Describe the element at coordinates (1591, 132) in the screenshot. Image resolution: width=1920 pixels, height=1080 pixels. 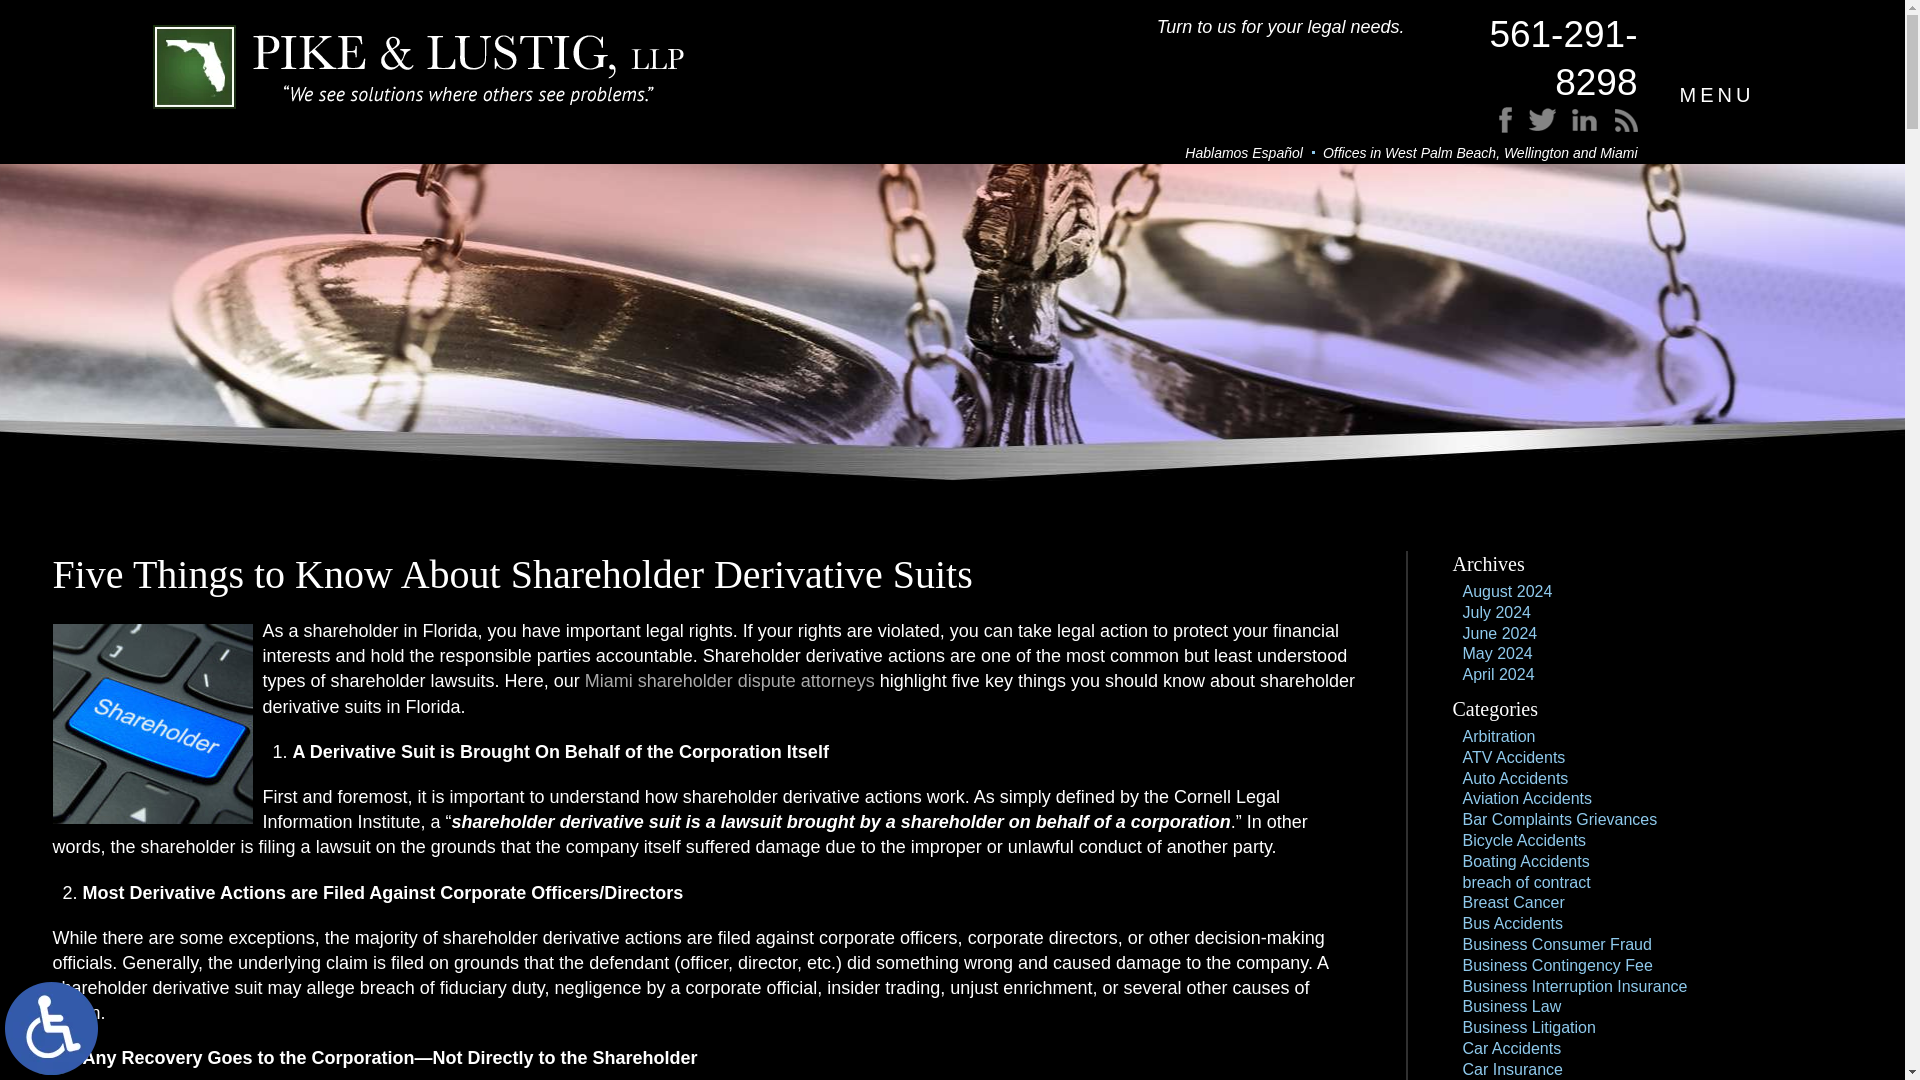
I see `RSS` at that location.